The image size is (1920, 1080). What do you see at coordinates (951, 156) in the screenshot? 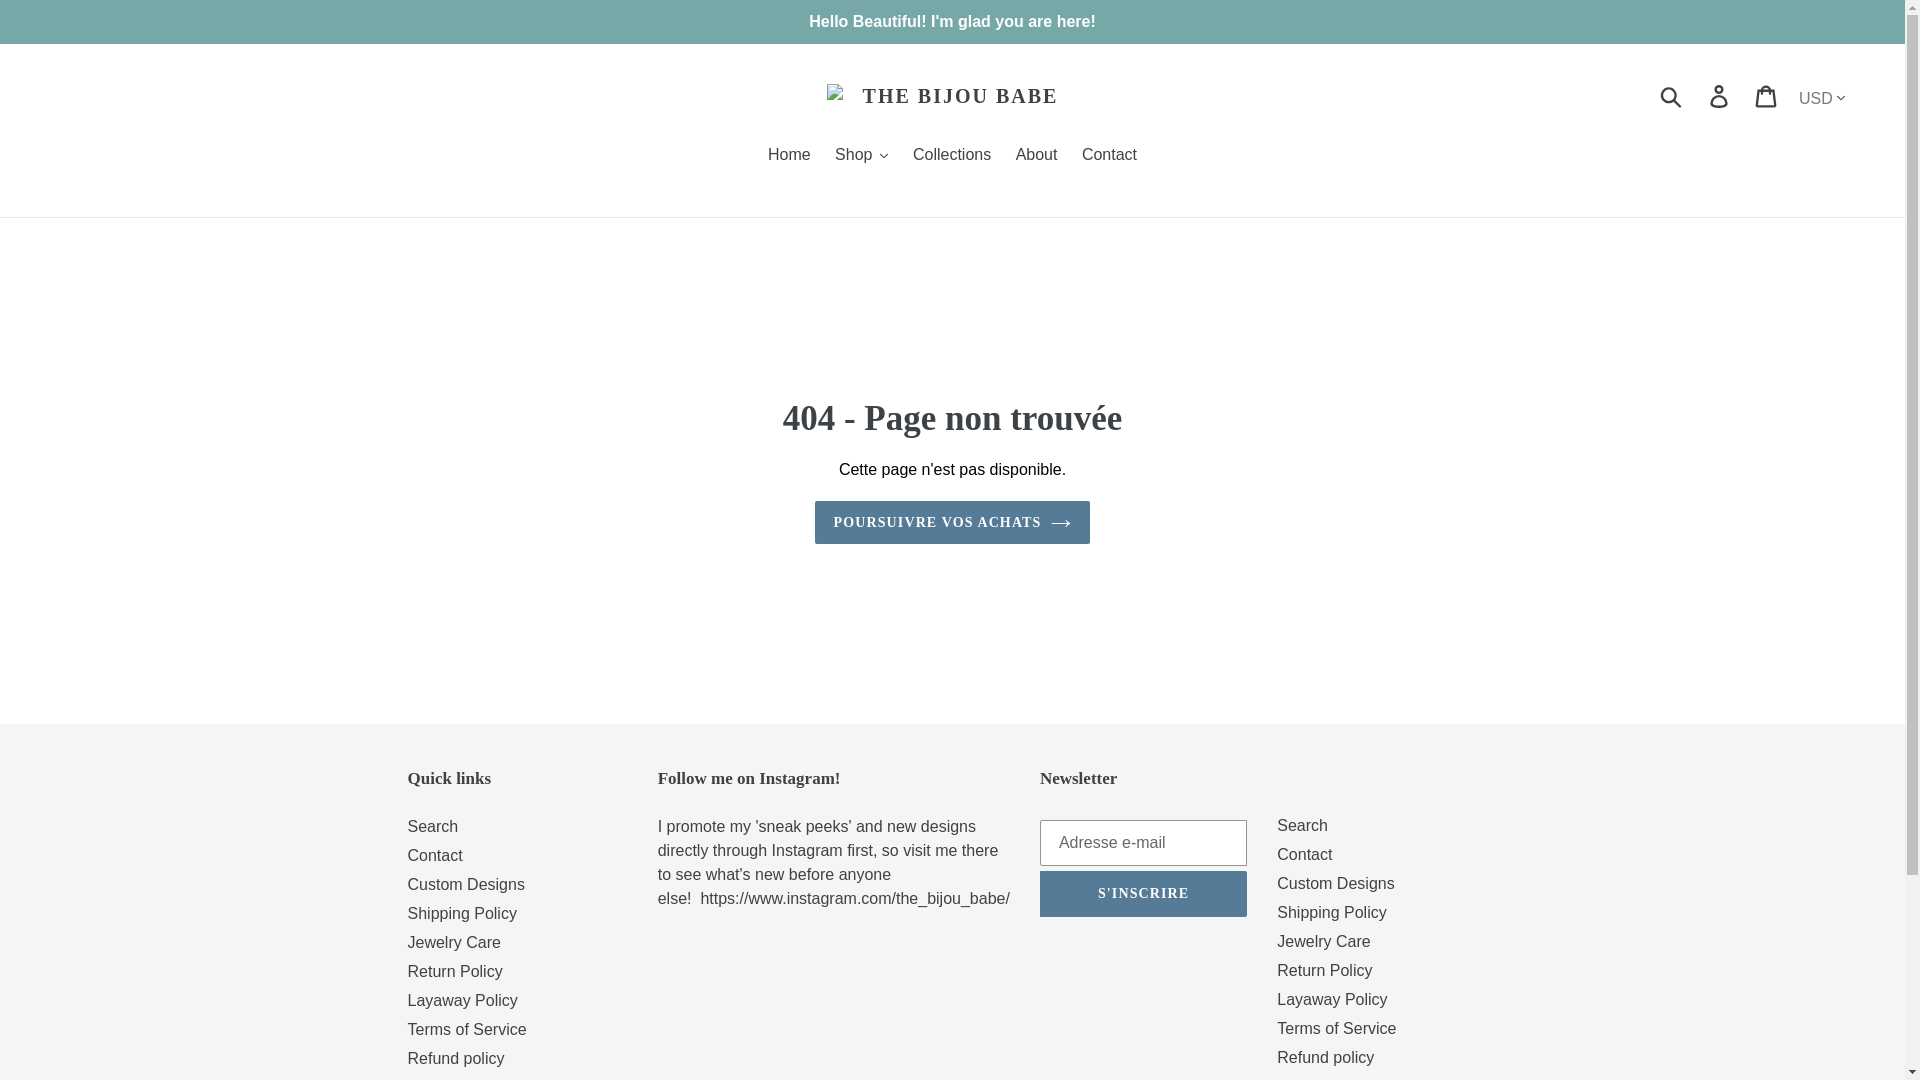
I see `Collections` at bounding box center [951, 156].